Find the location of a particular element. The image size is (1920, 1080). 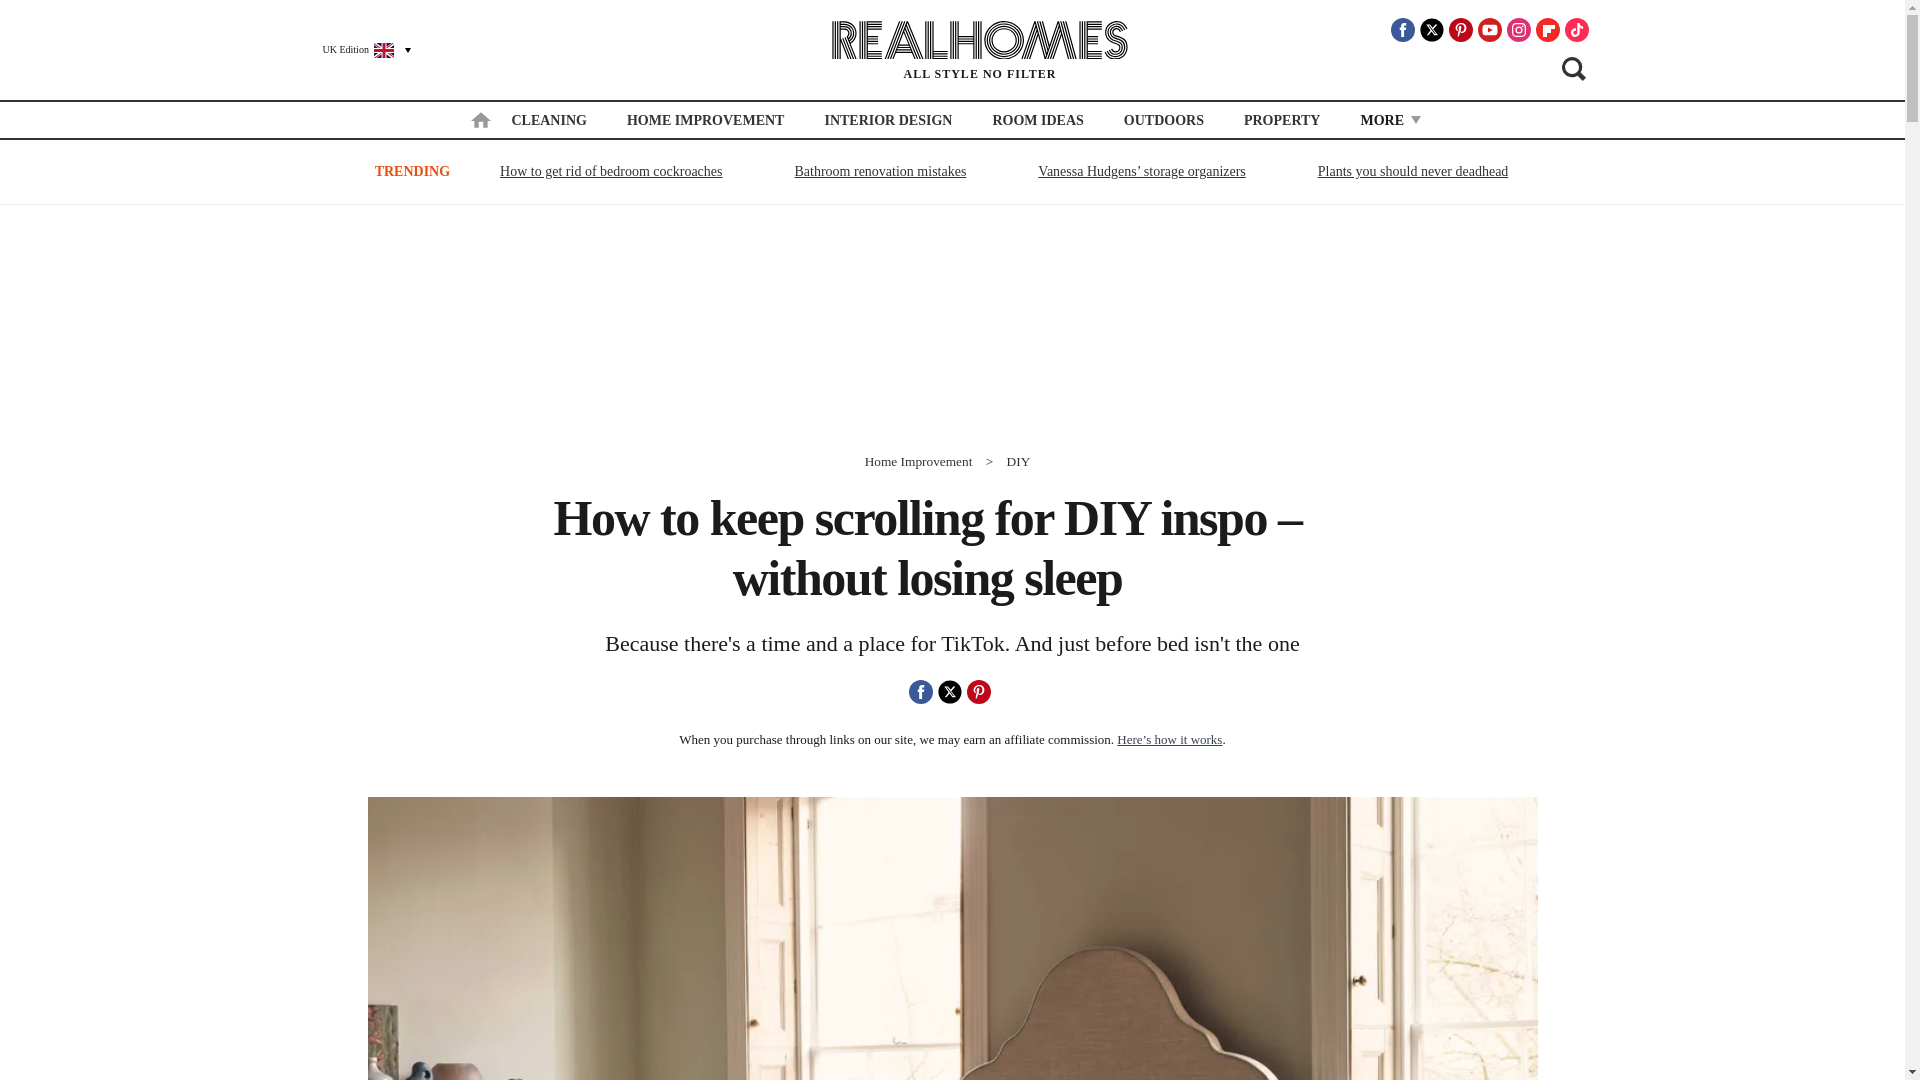

PROPERTY is located at coordinates (1282, 120).